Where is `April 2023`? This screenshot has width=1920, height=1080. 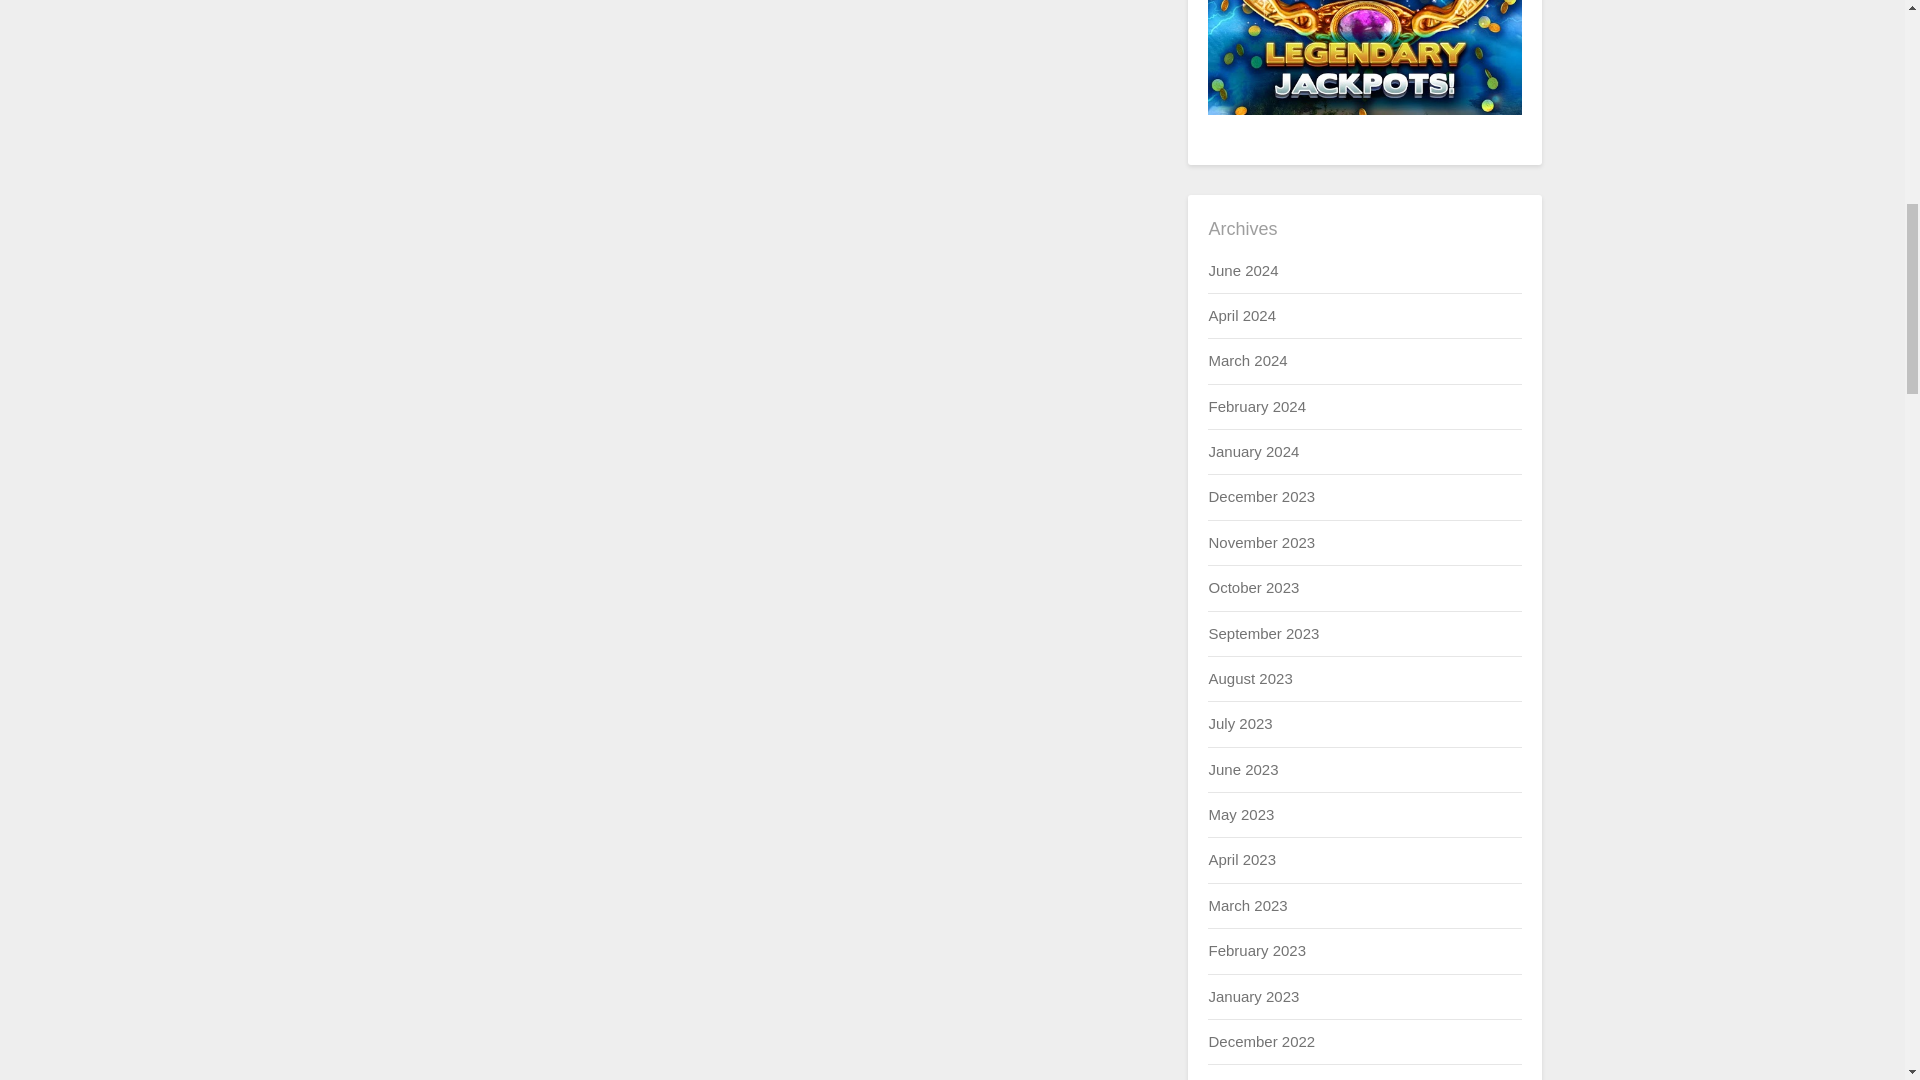 April 2023 is located at coordinates (1242, 860).